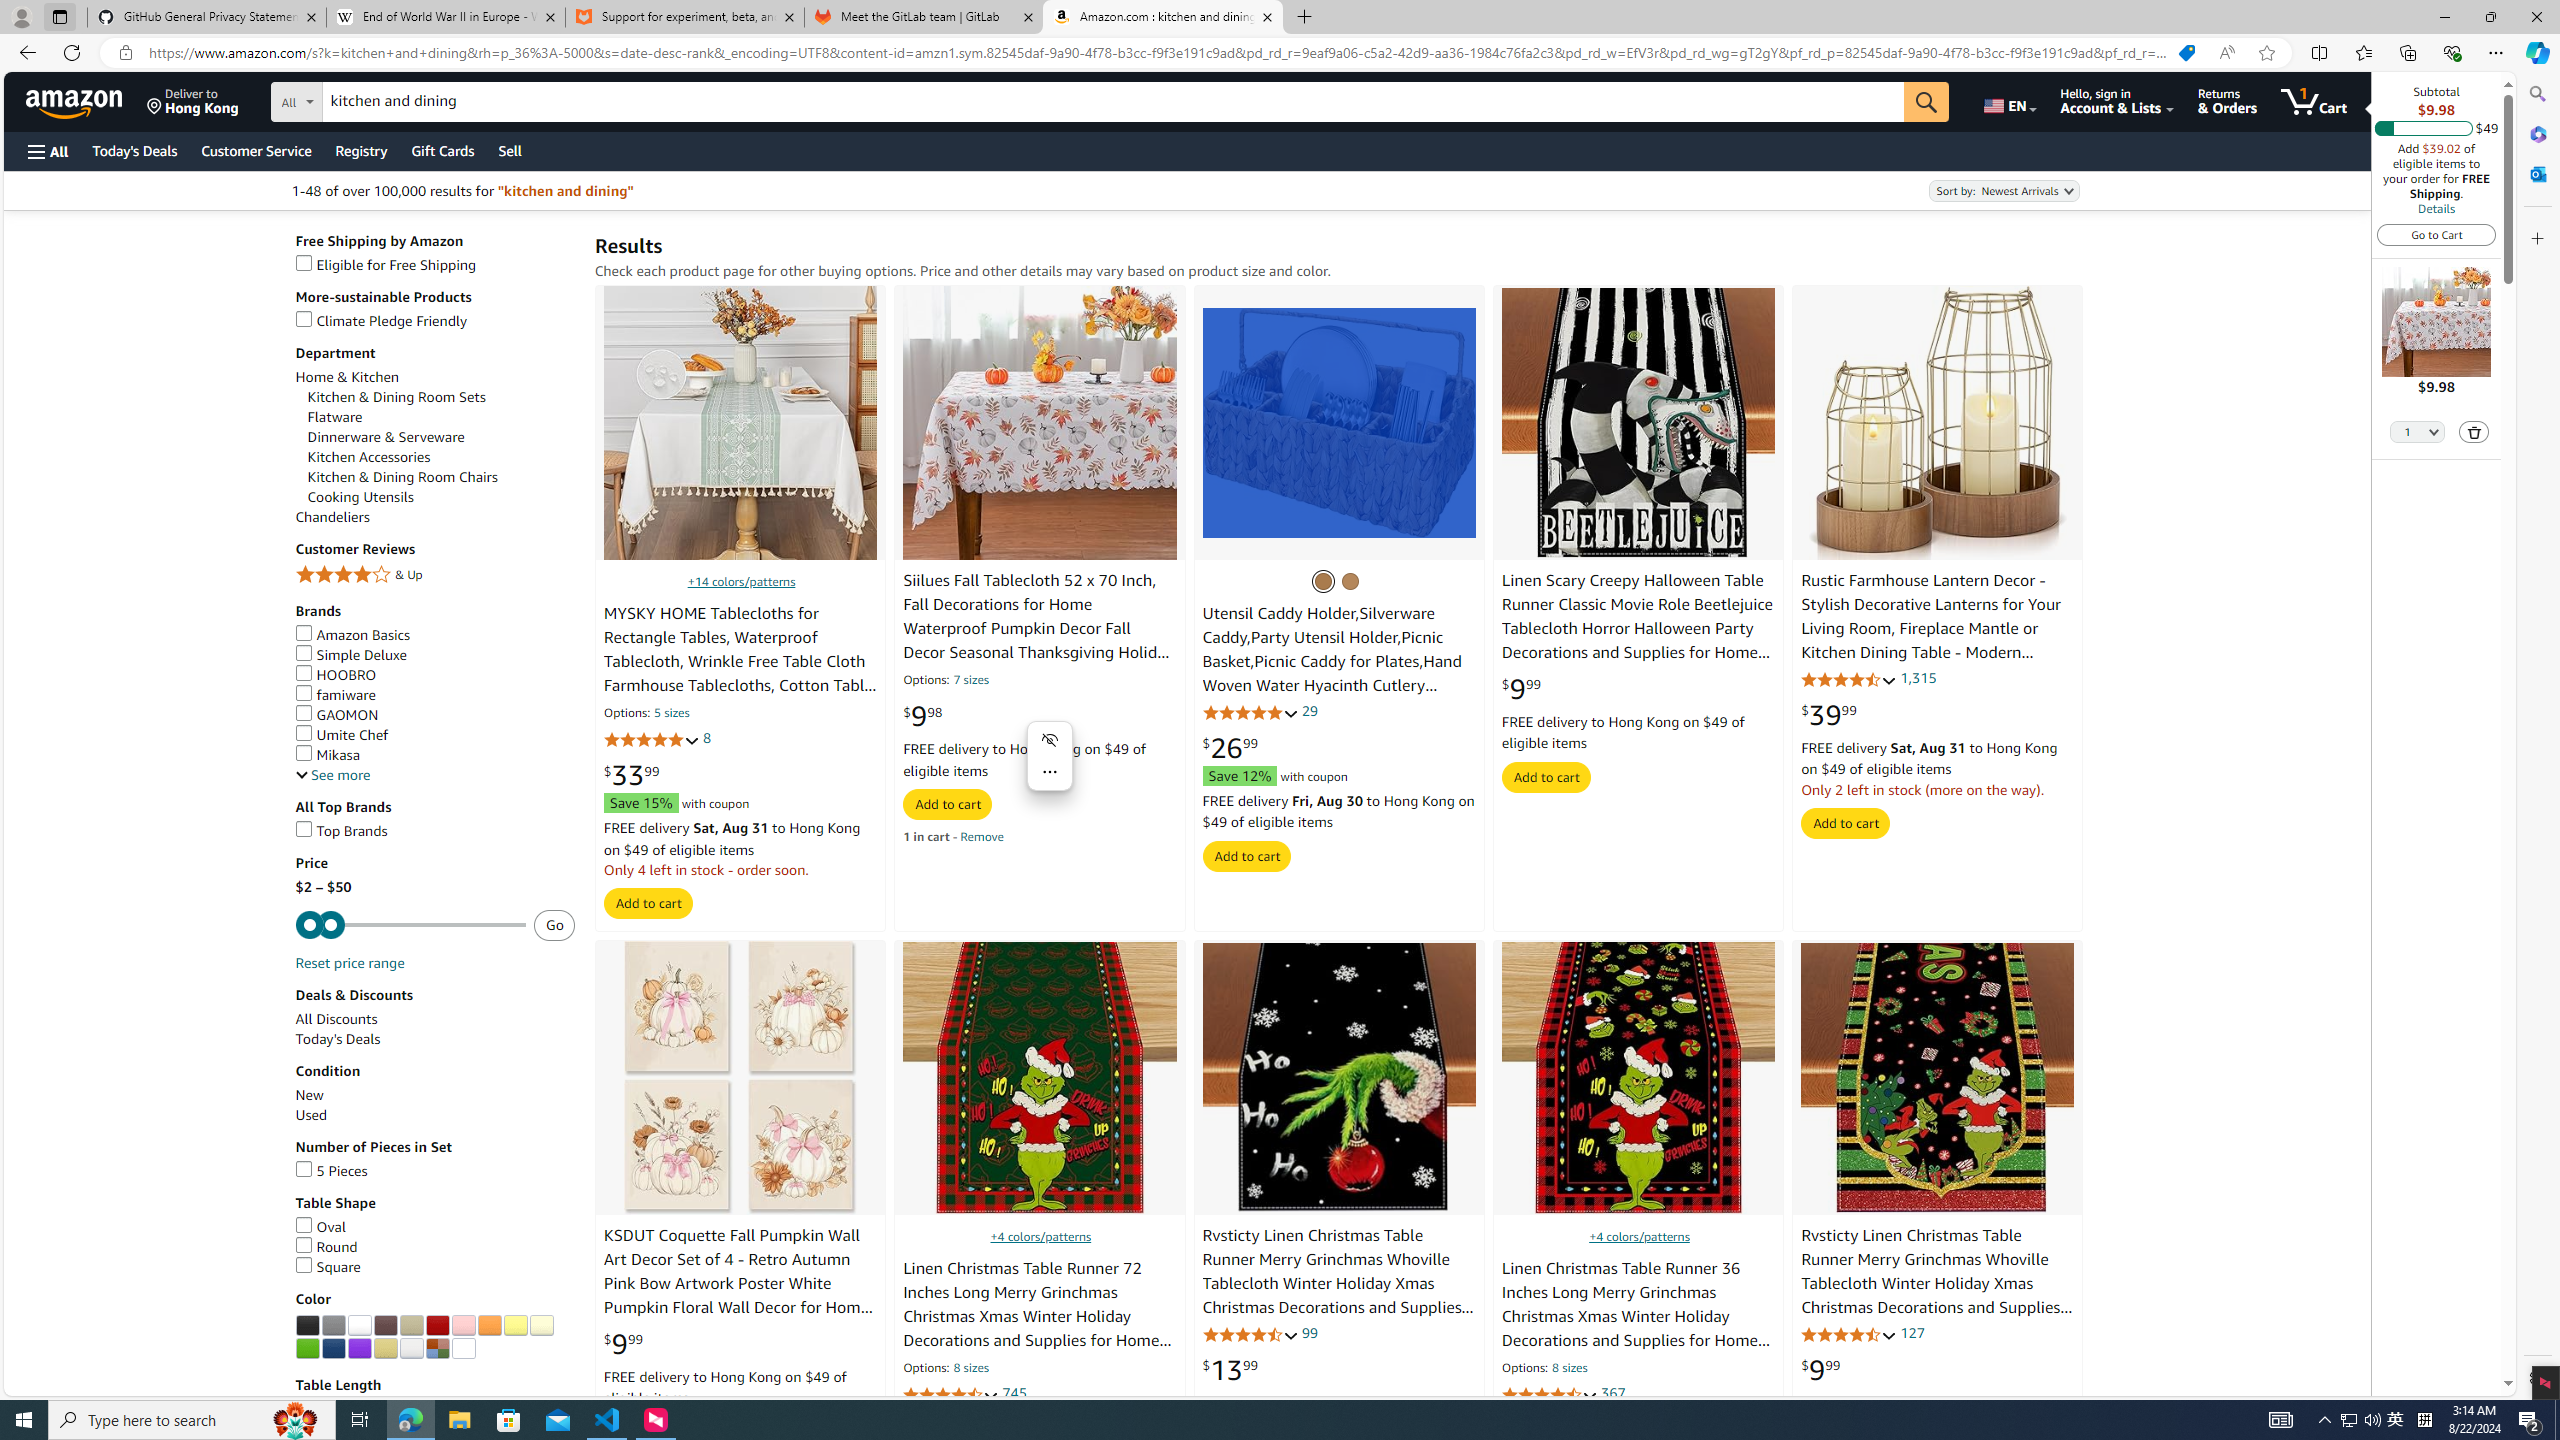 This screenshot has width=2560, height=1440. I want to click on AutomationID: p_n_feature_twenty_browse-bin/3254101011, so click(384, 1325).